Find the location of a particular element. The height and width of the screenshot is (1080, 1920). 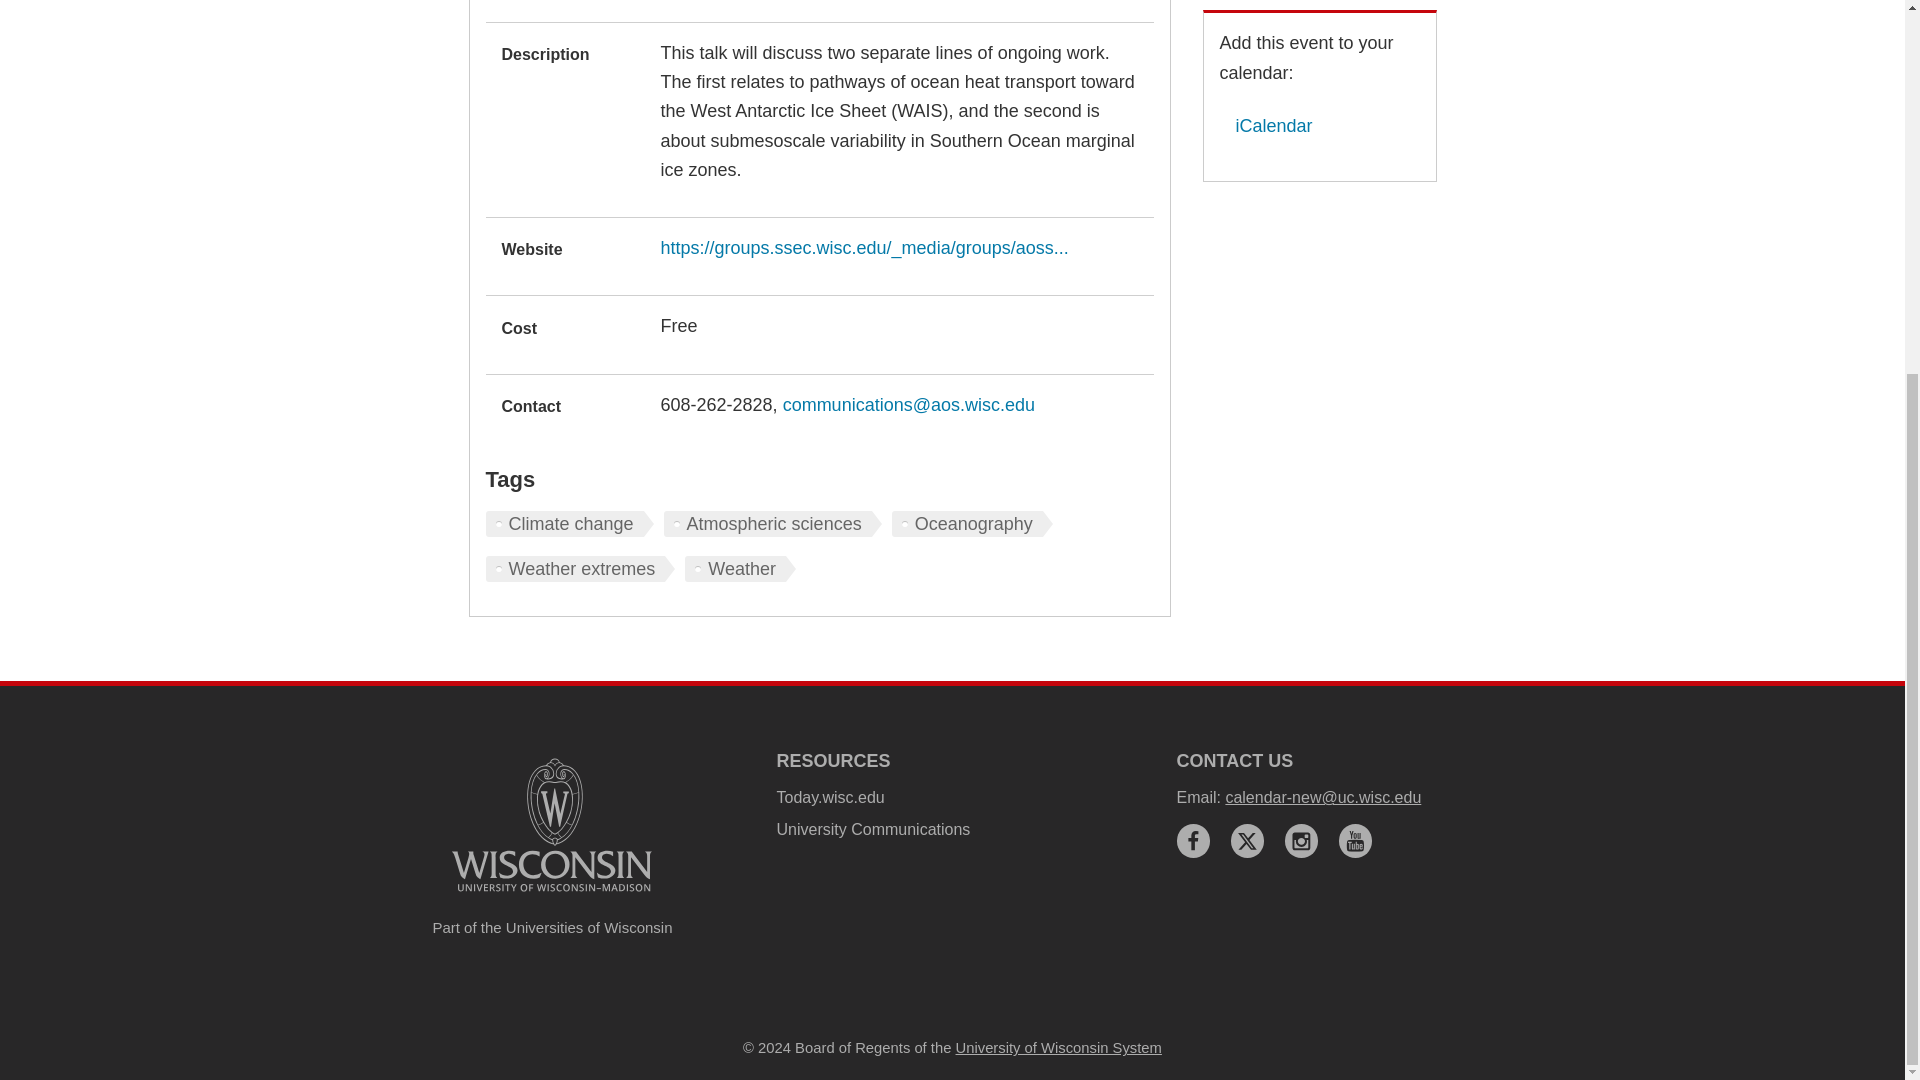

Weather is located at coordinates (740, 569).